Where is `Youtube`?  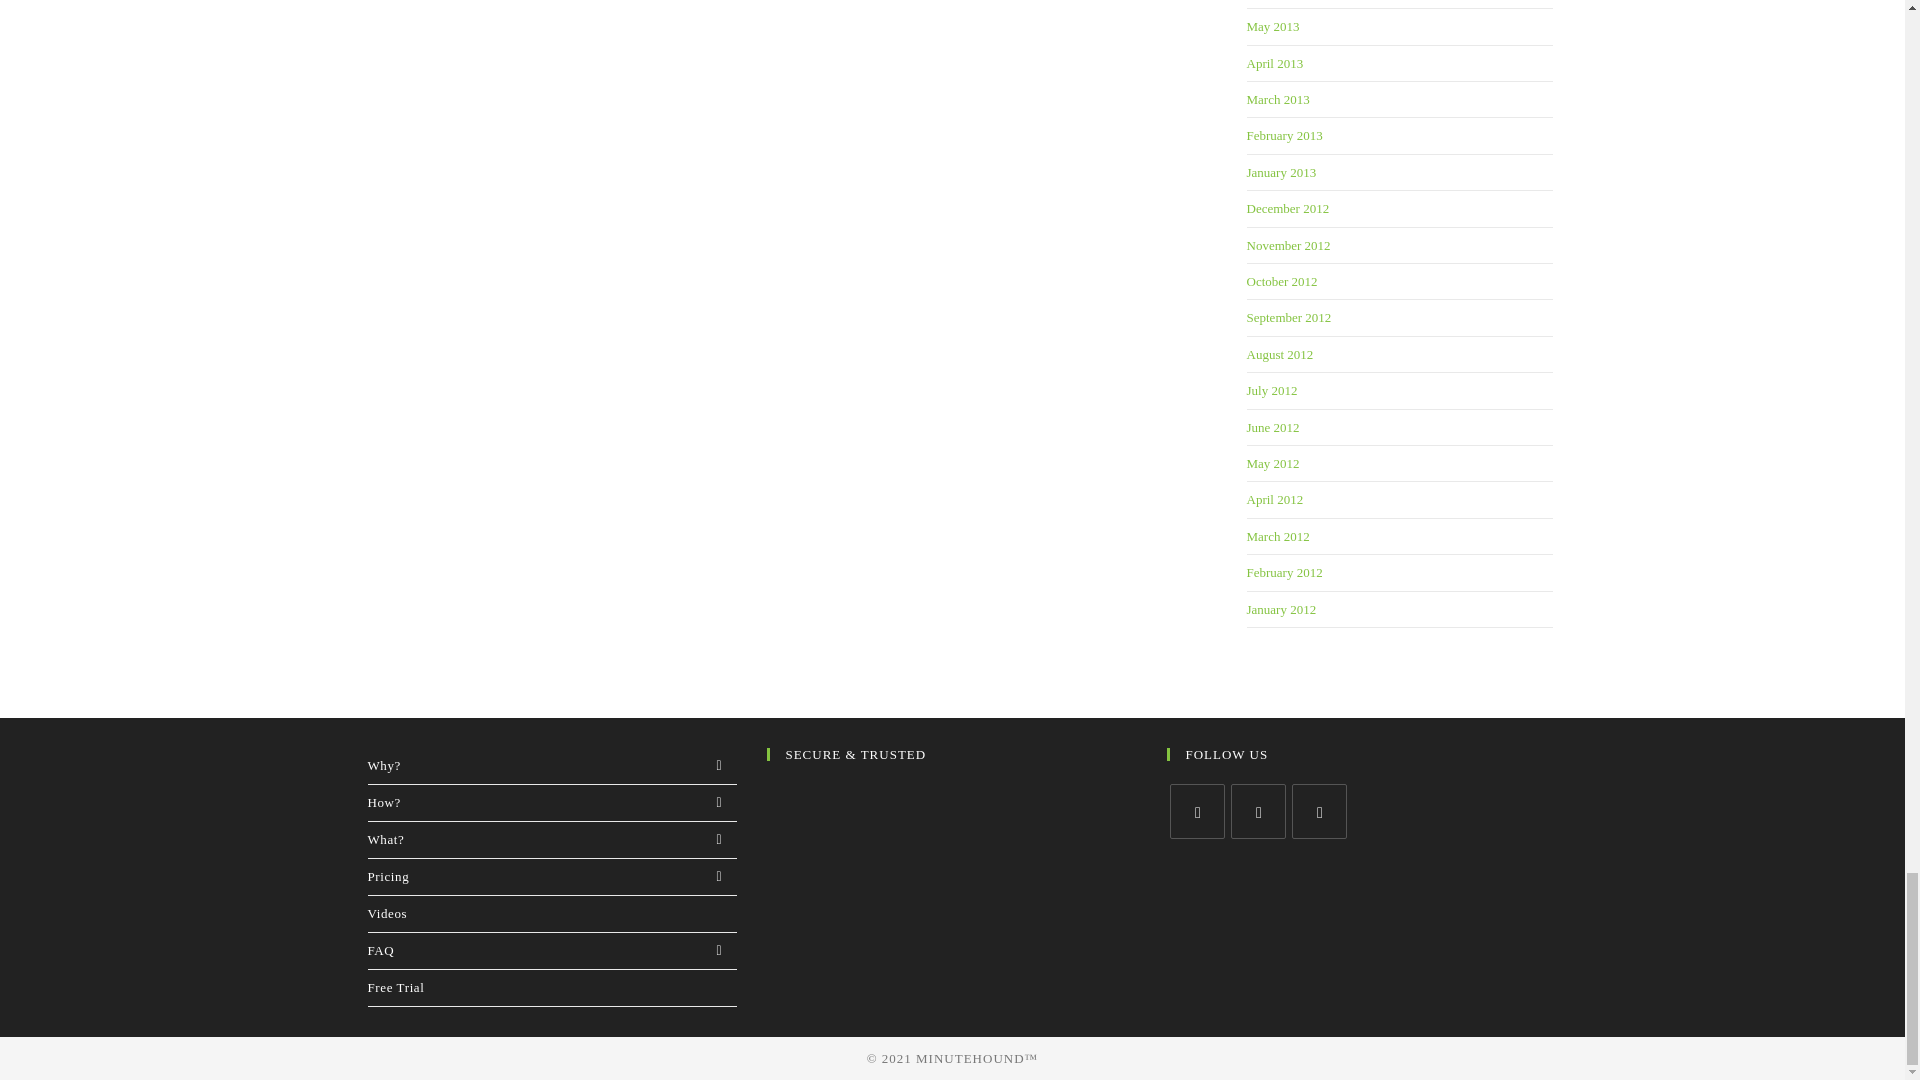 Youtube is located at coordinates (1320, 812).